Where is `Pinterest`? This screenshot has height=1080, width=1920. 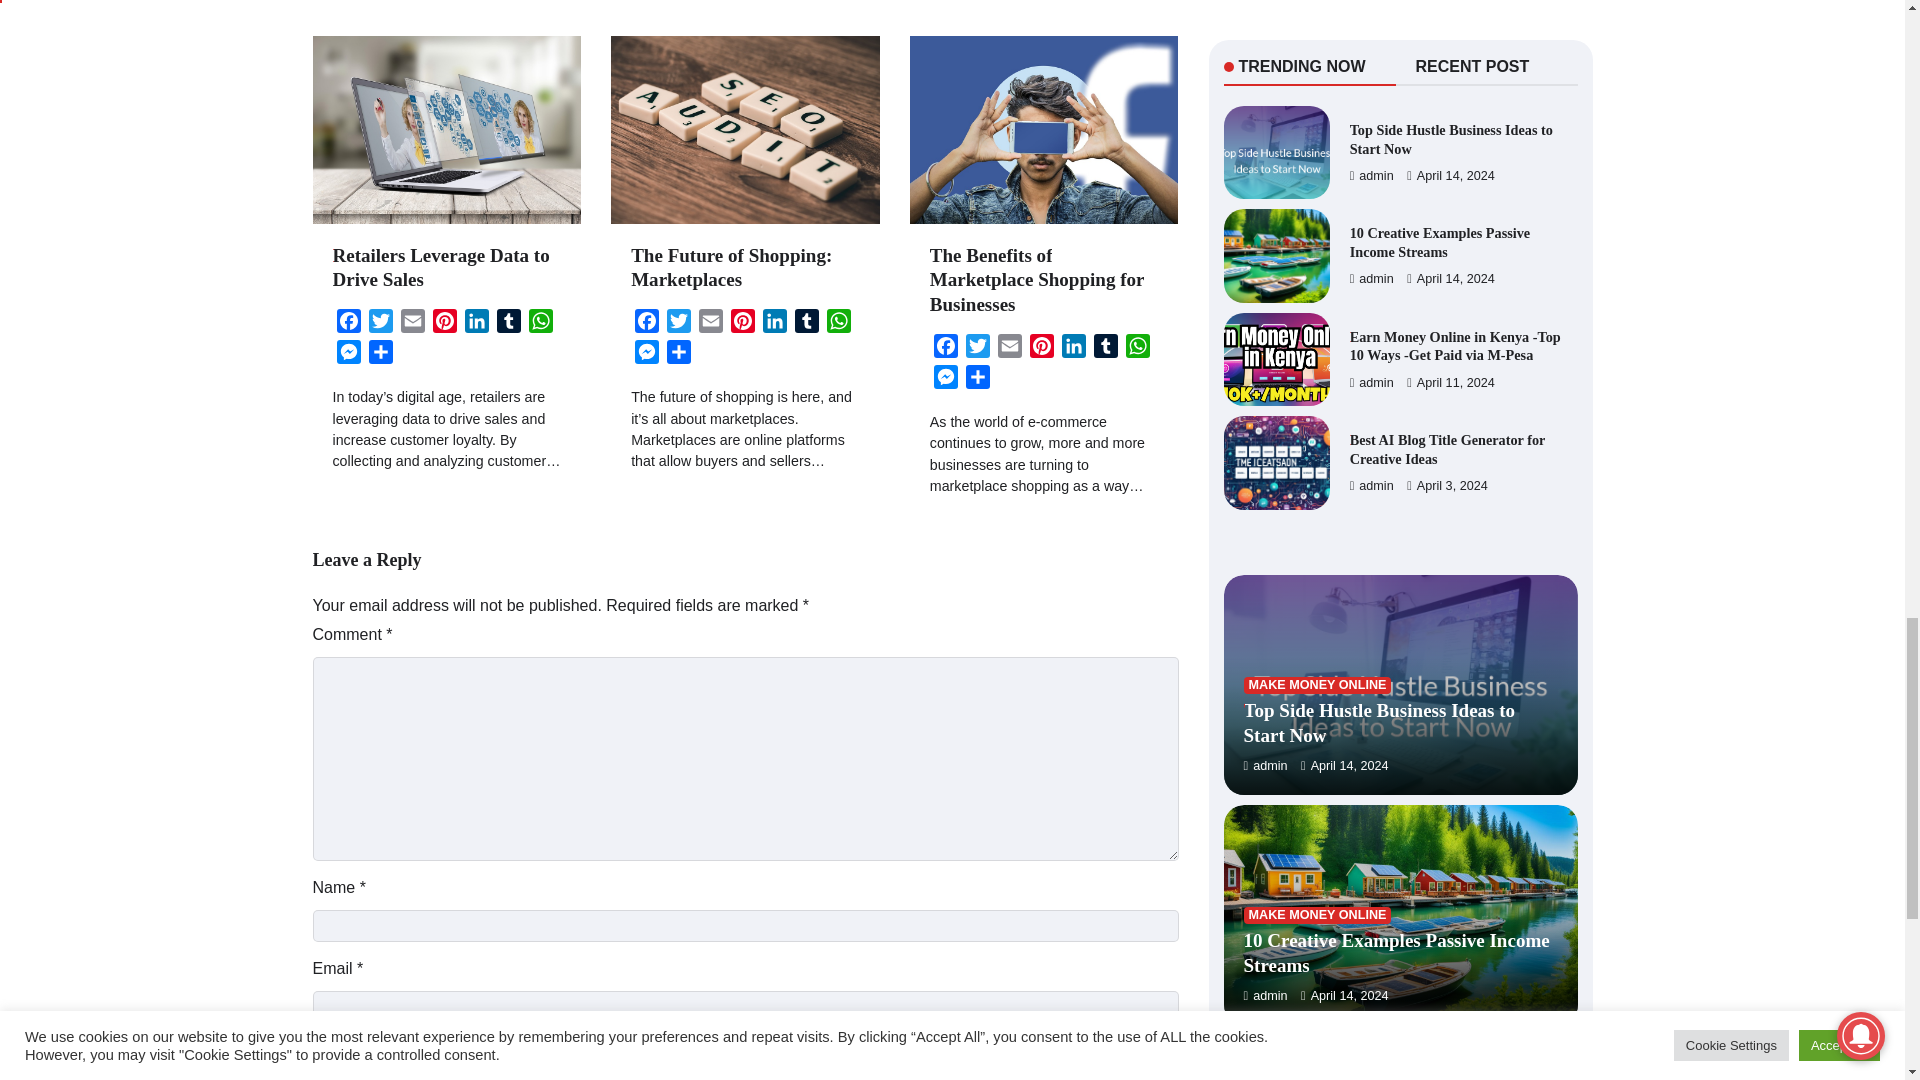
Pinterest is located at coordinates (444, 324).